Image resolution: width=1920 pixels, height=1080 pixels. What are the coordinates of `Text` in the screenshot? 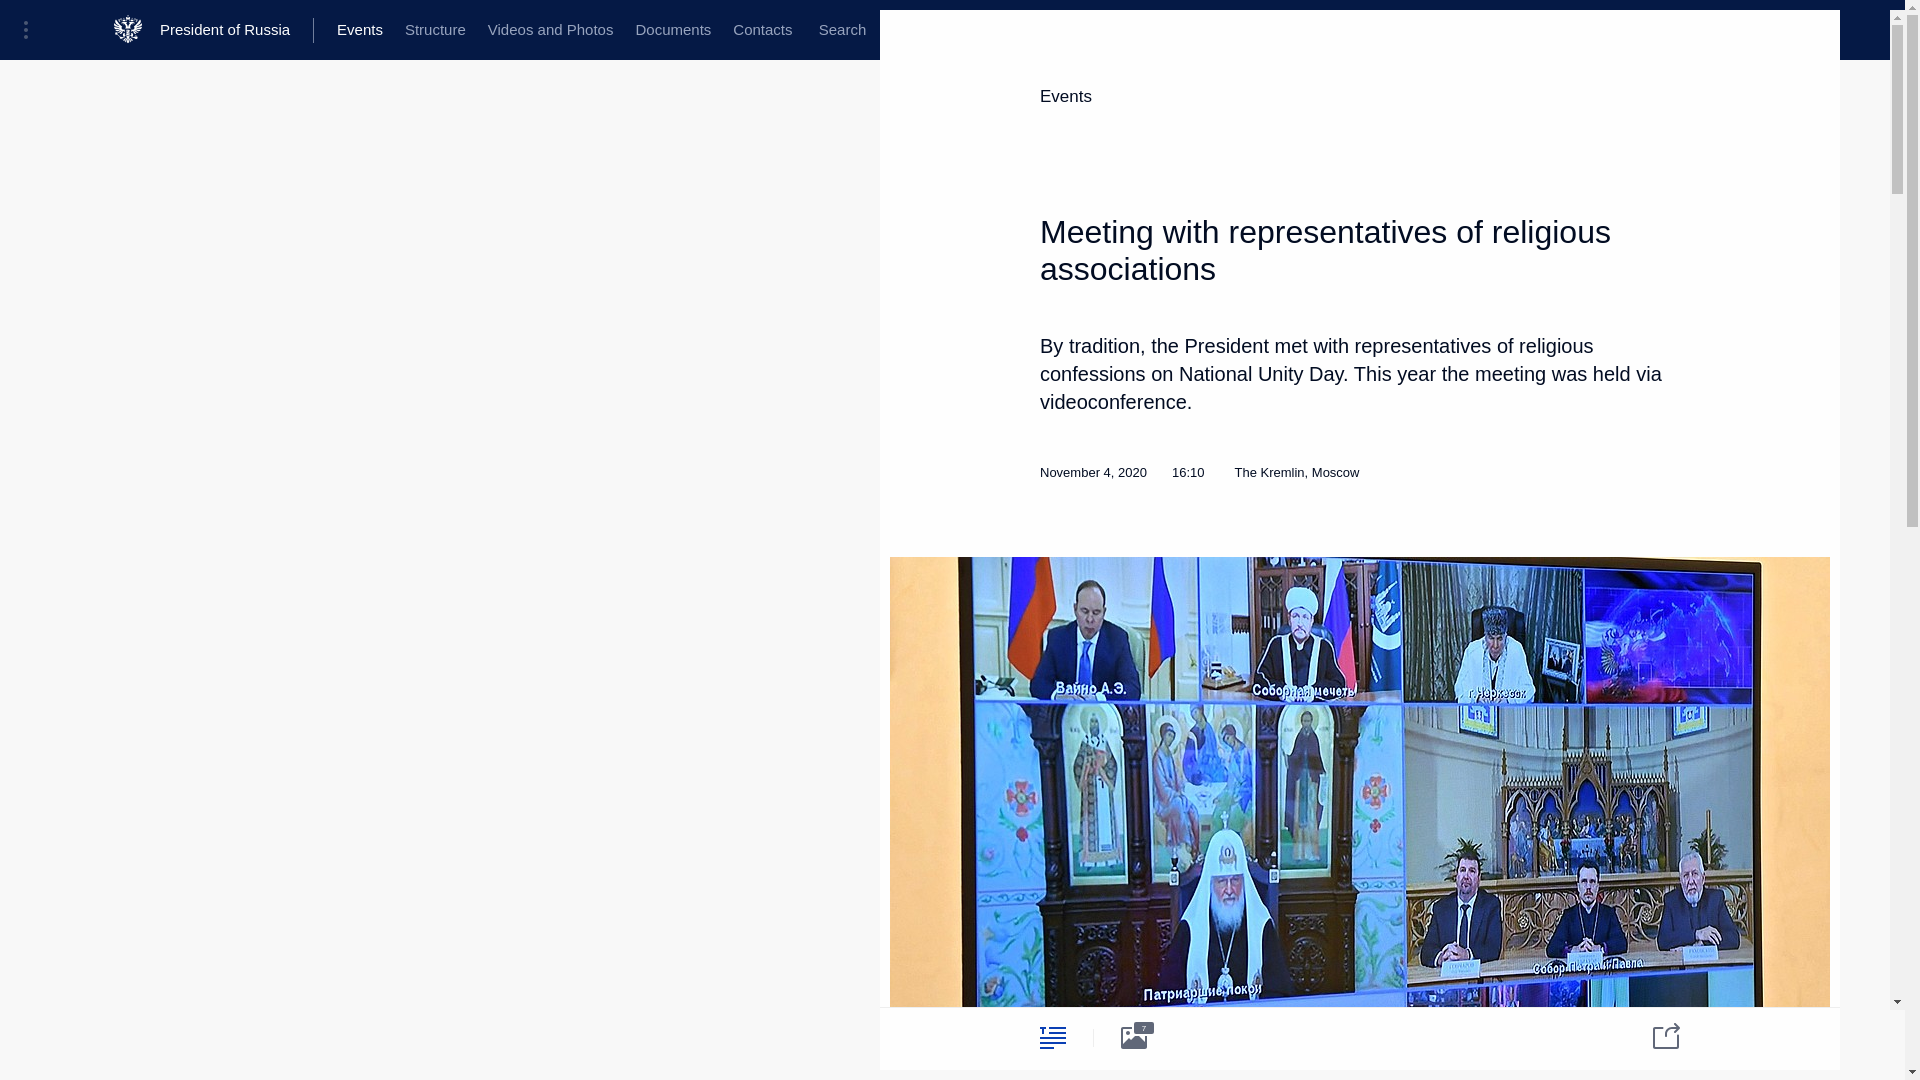 It's located at (1052, 1037).